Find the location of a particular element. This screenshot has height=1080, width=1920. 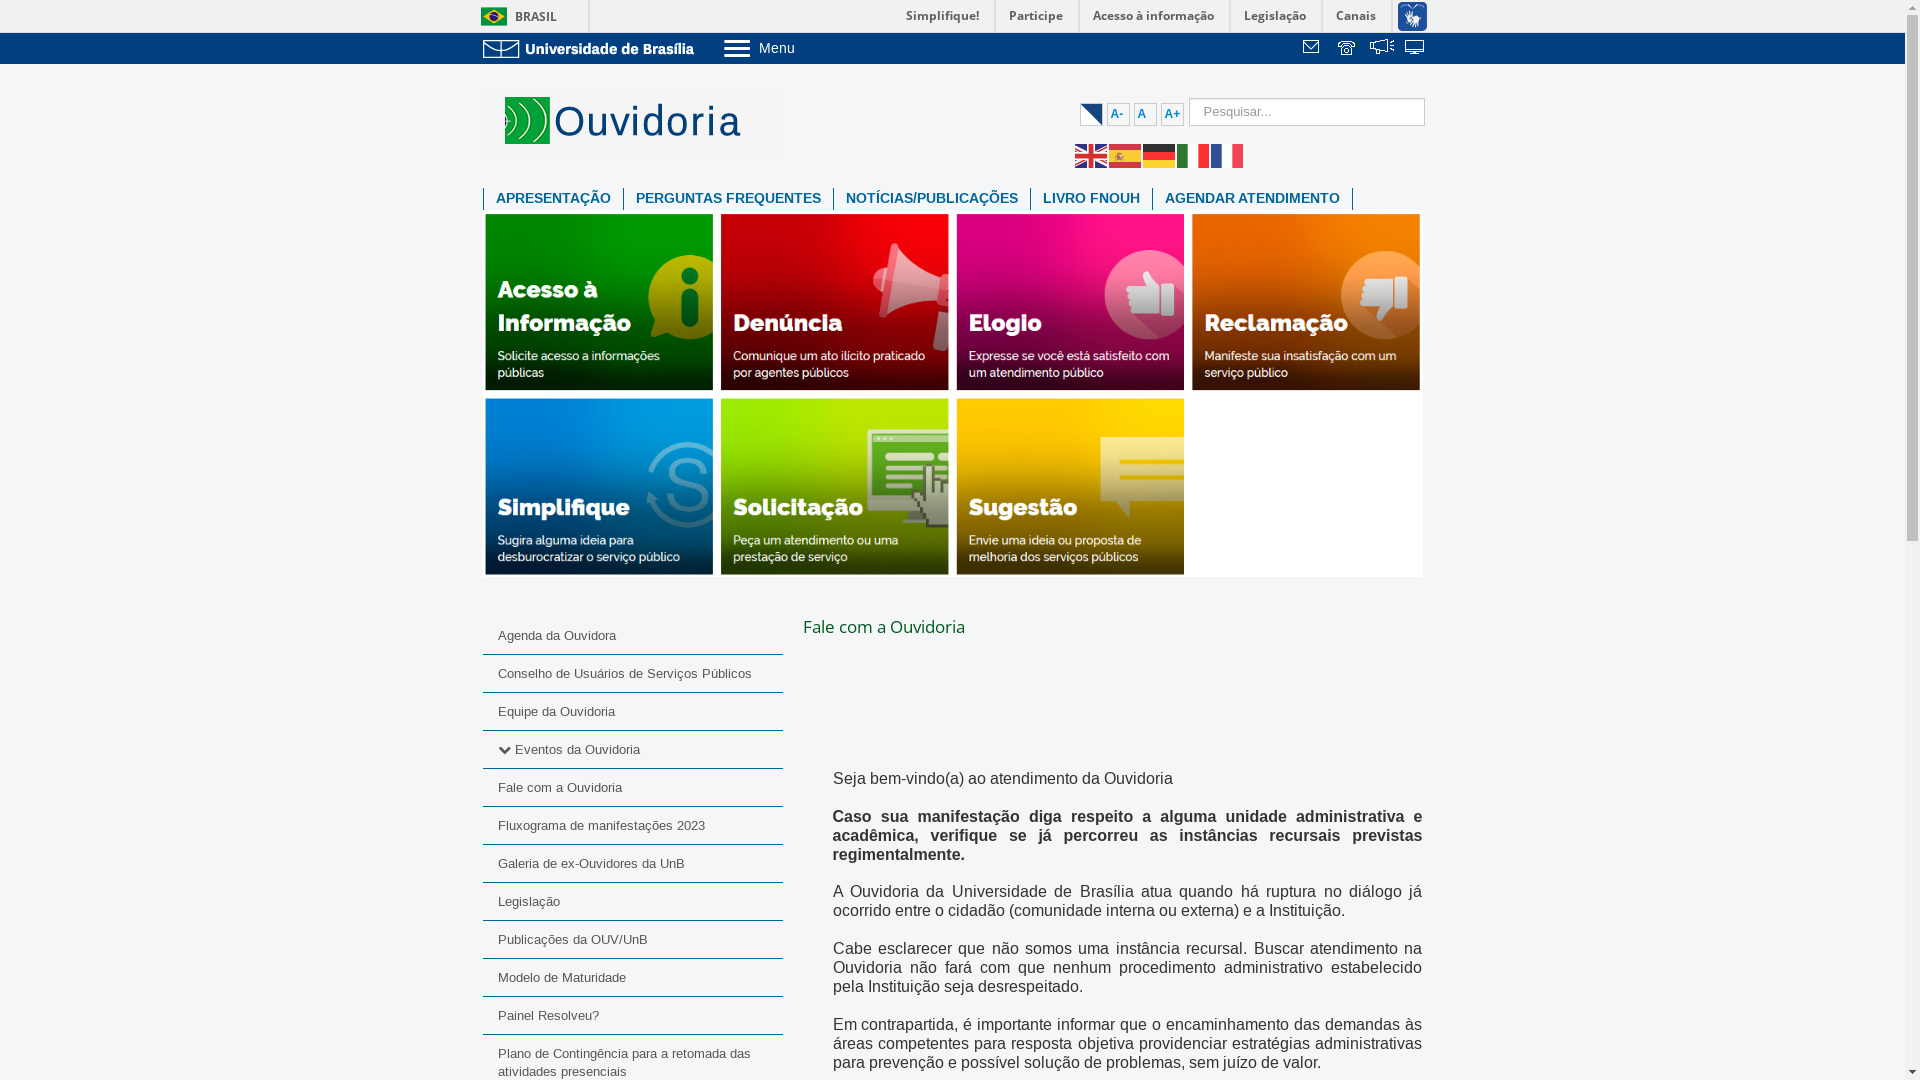

AGENDAR ATENDIMENTO is located at coordinates (1252, 199).